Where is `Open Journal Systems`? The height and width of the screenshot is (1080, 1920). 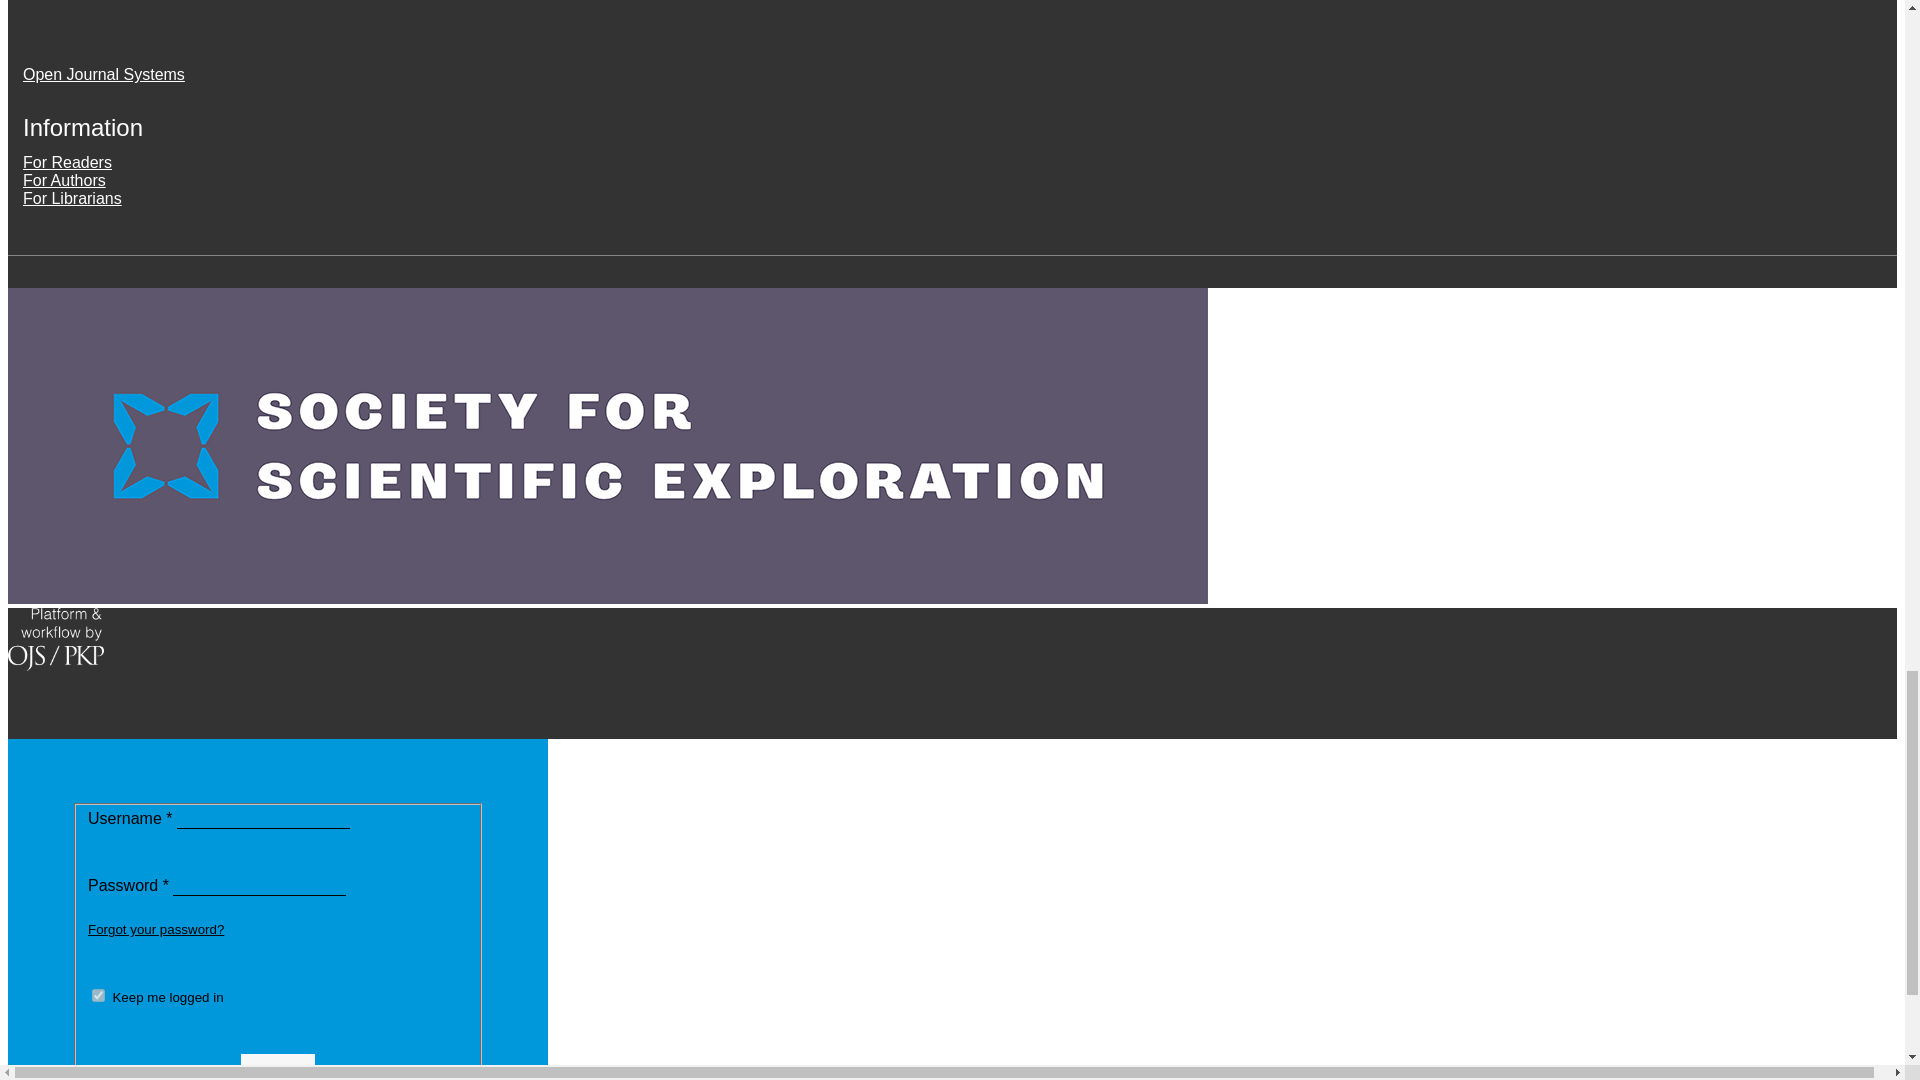
Open Journal Systems is located at coordinates (104, 74).